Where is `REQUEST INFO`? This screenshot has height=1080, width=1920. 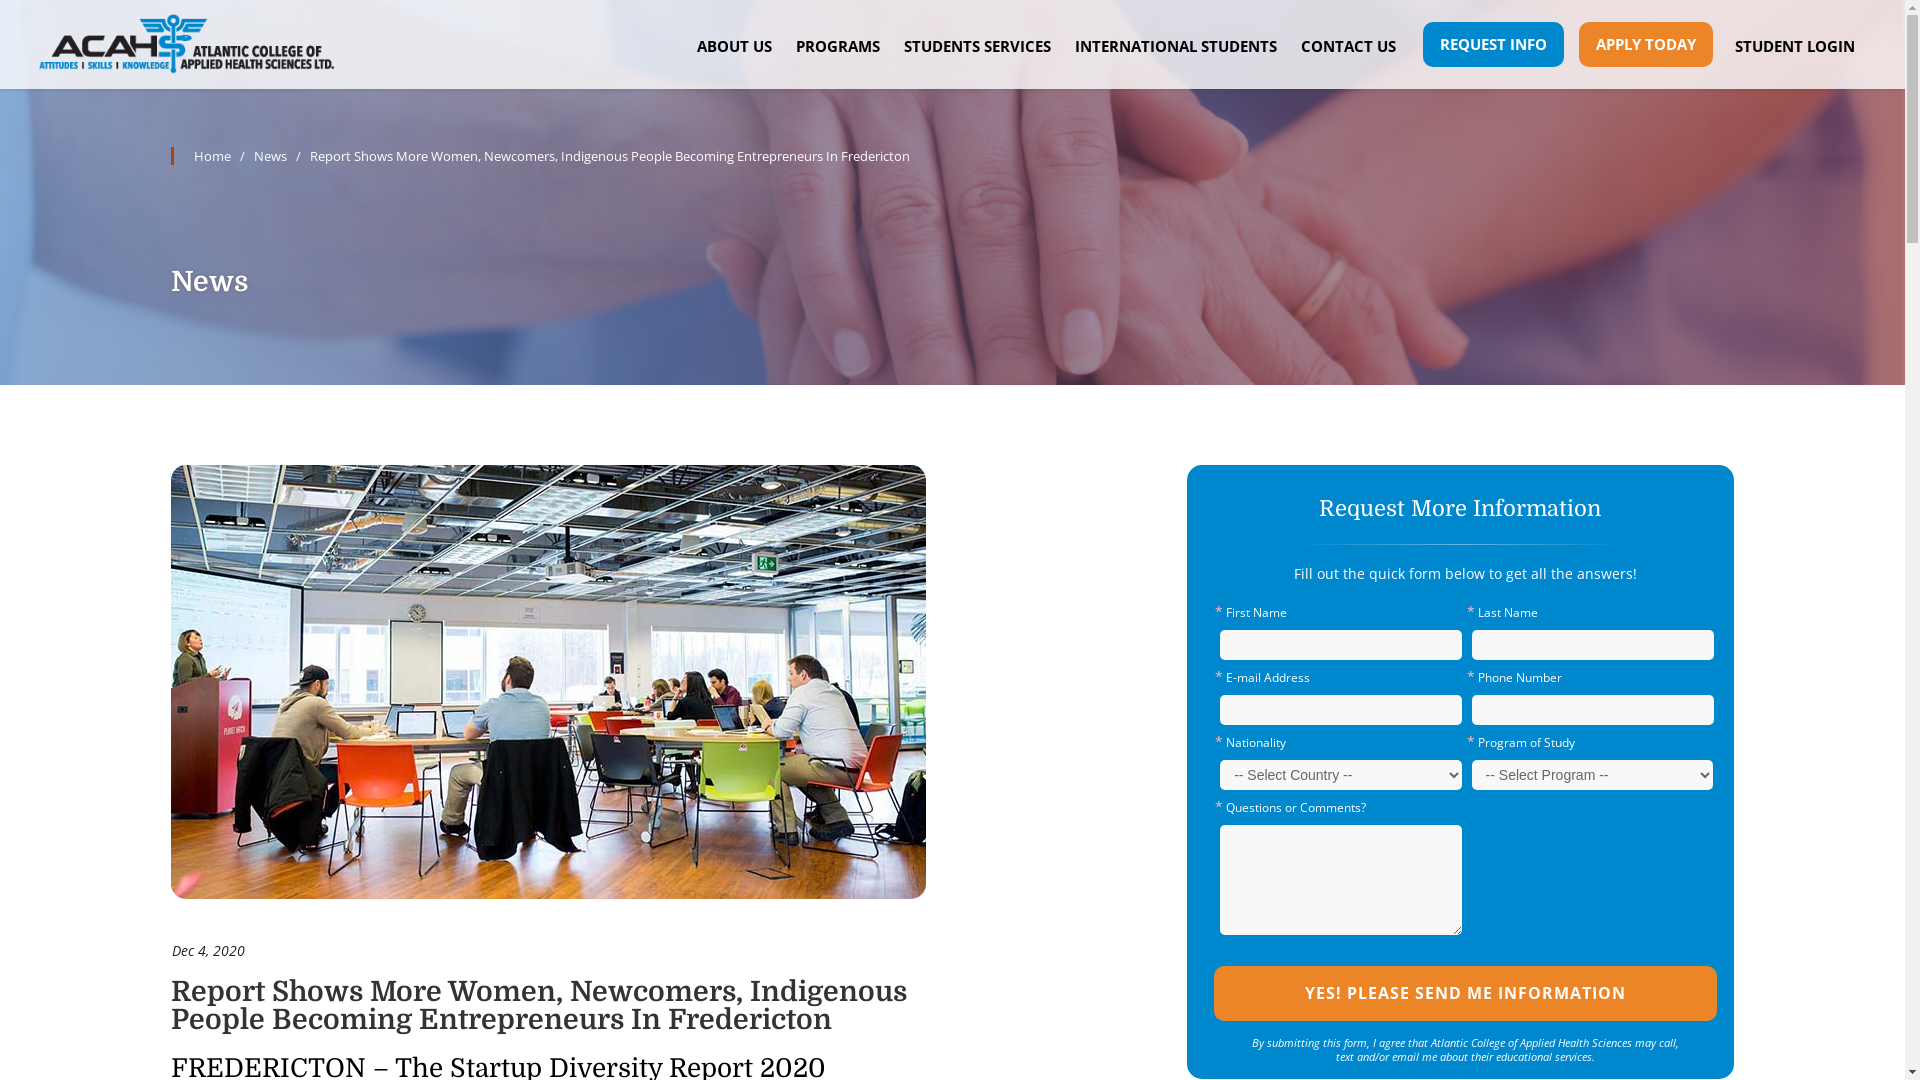
REQUEST INFO is located at coordinates (1494, 44).